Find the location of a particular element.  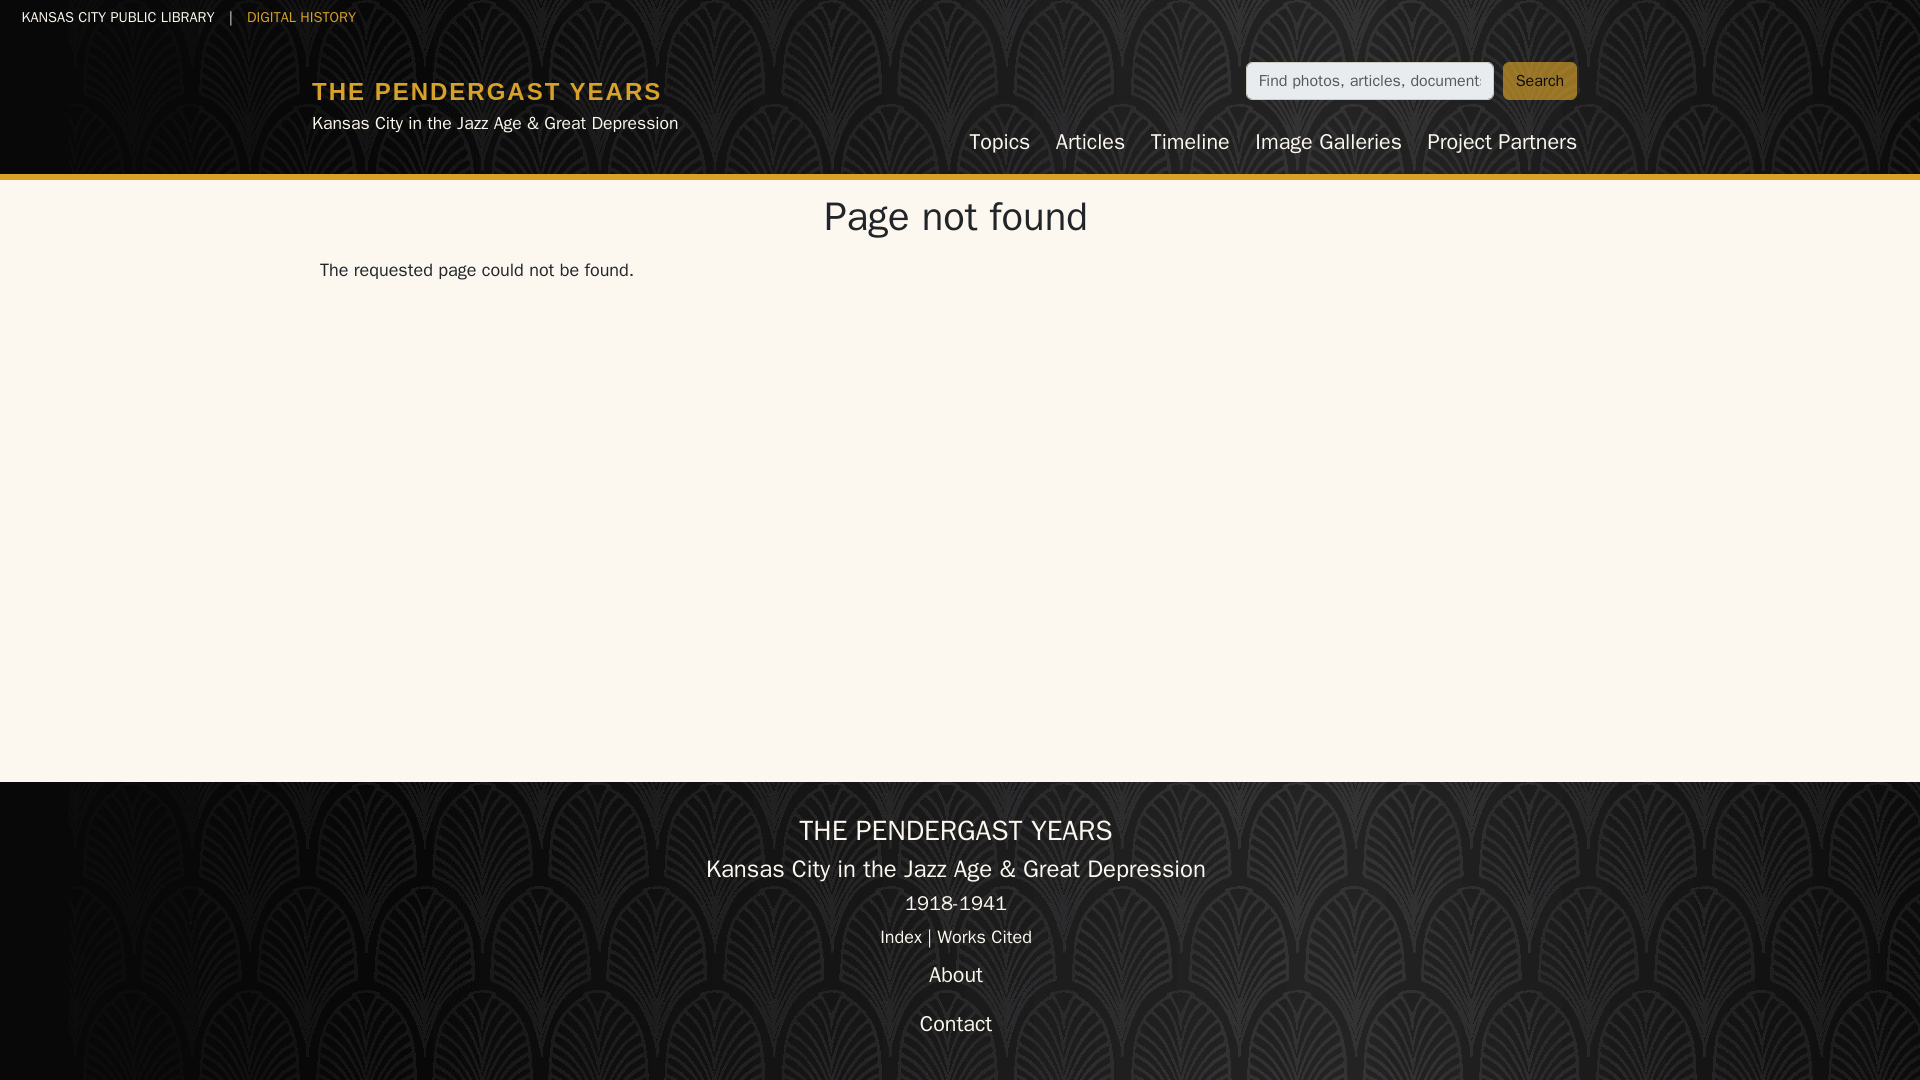

About is located at coordinates (956, 975).